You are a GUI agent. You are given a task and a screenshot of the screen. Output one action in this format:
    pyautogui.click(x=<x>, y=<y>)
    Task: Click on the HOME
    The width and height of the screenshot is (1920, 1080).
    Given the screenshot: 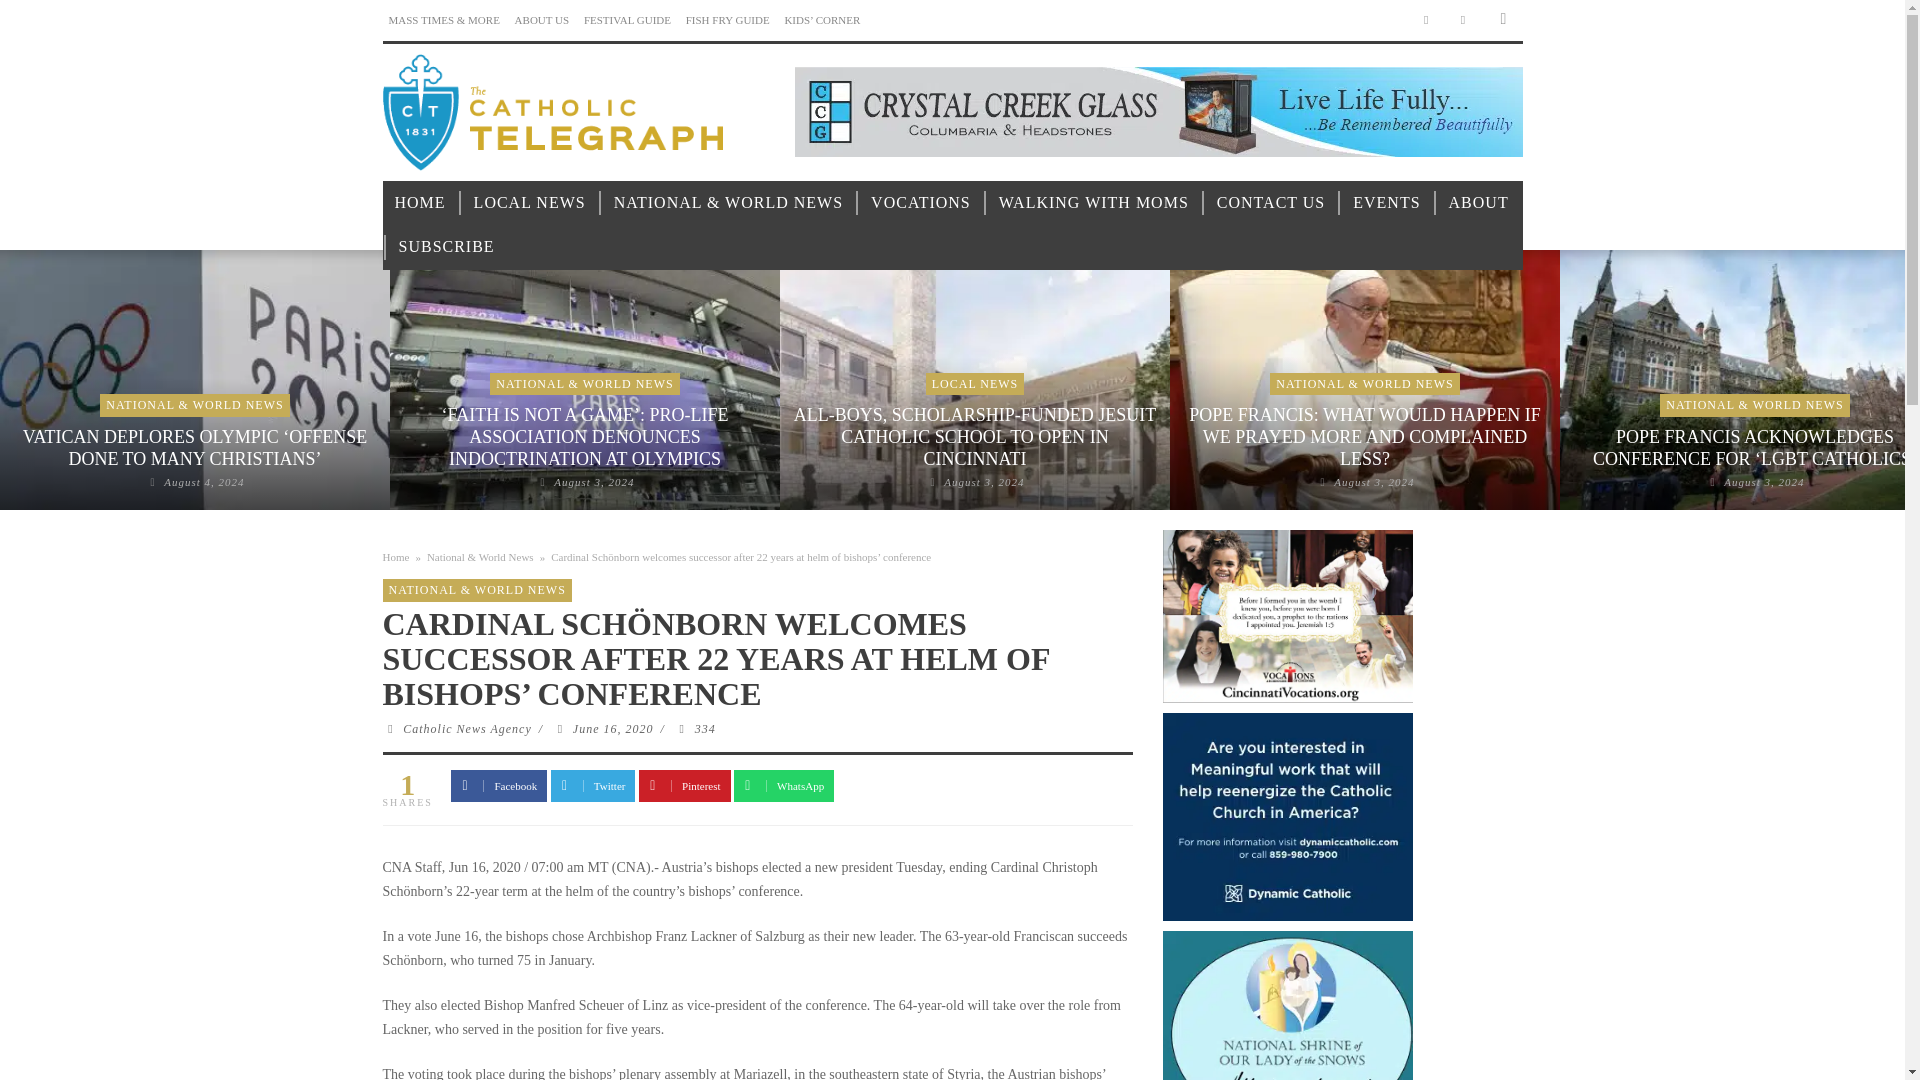 What is the action you would take?
    pyautogui.click(x=419, y=203)
    